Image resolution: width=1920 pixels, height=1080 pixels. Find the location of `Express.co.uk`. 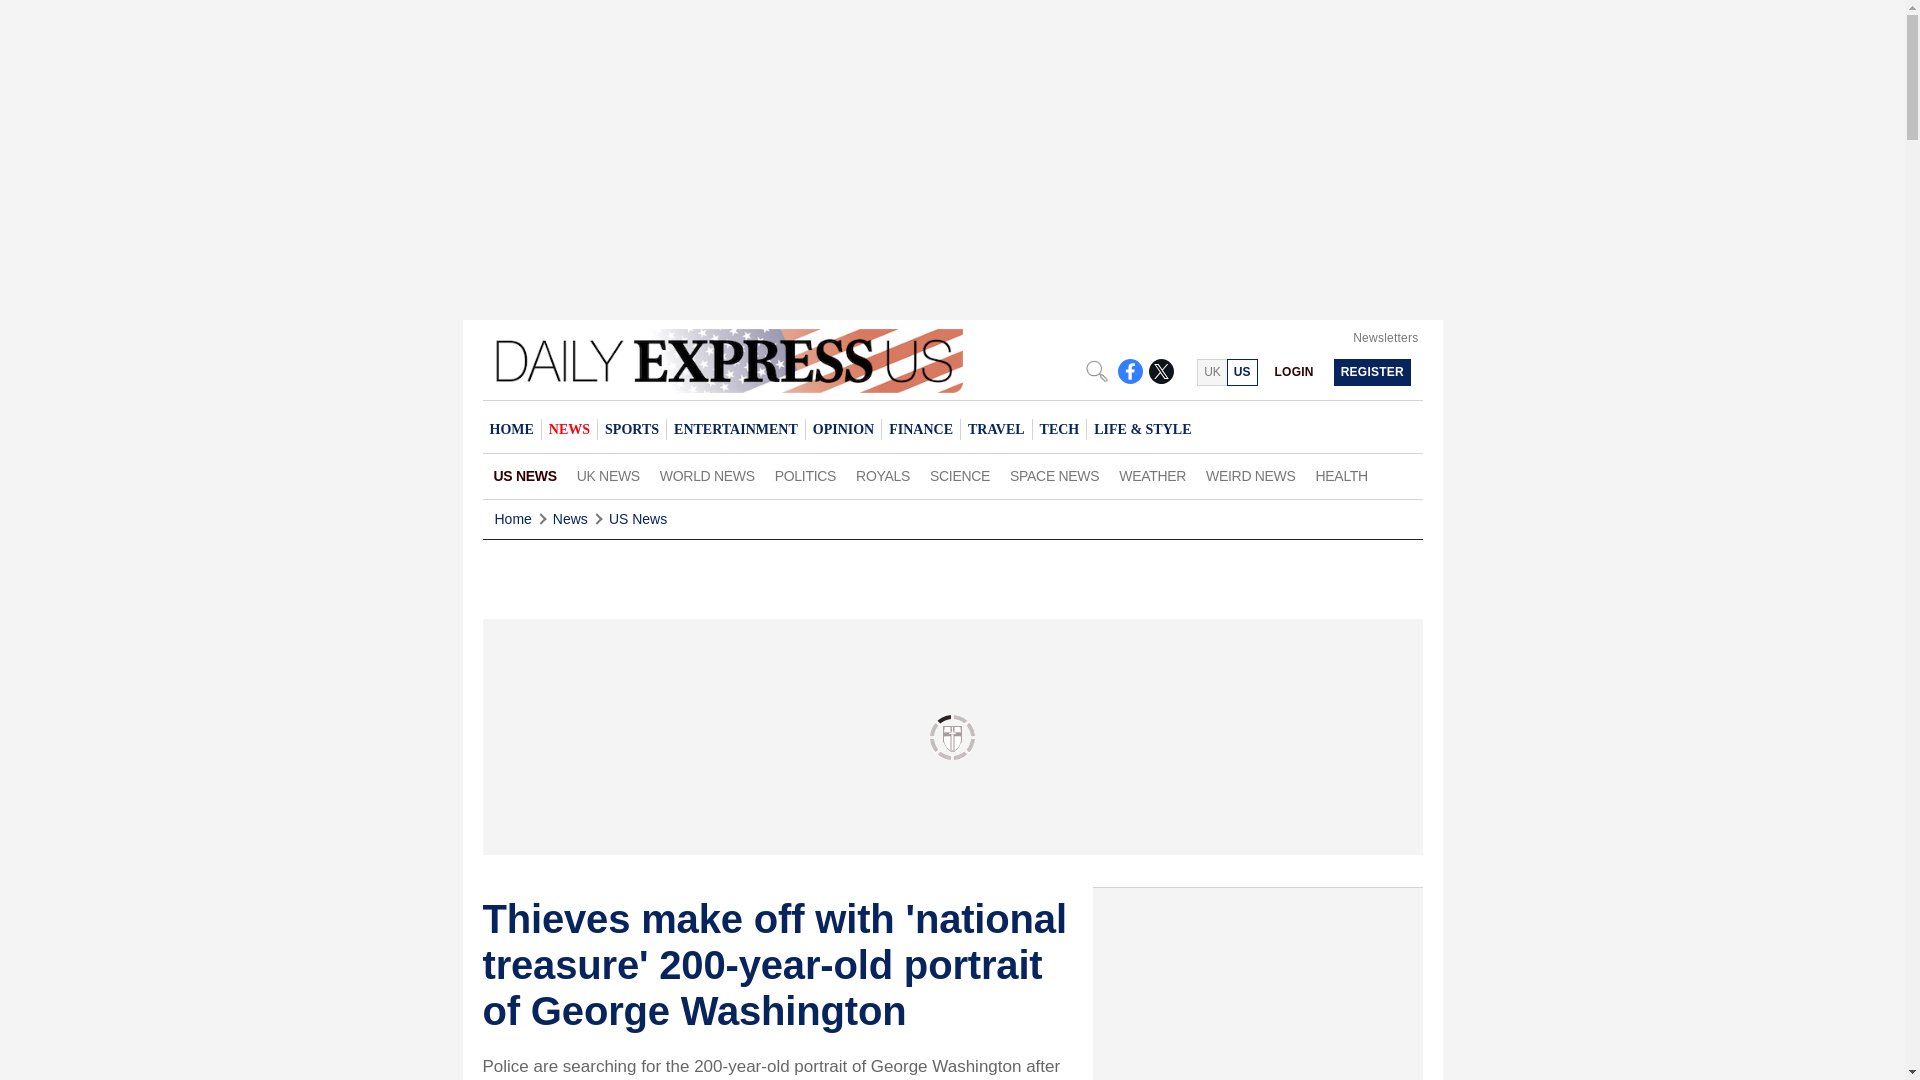

Express.co.uk is located at coordinates (1211, 372).